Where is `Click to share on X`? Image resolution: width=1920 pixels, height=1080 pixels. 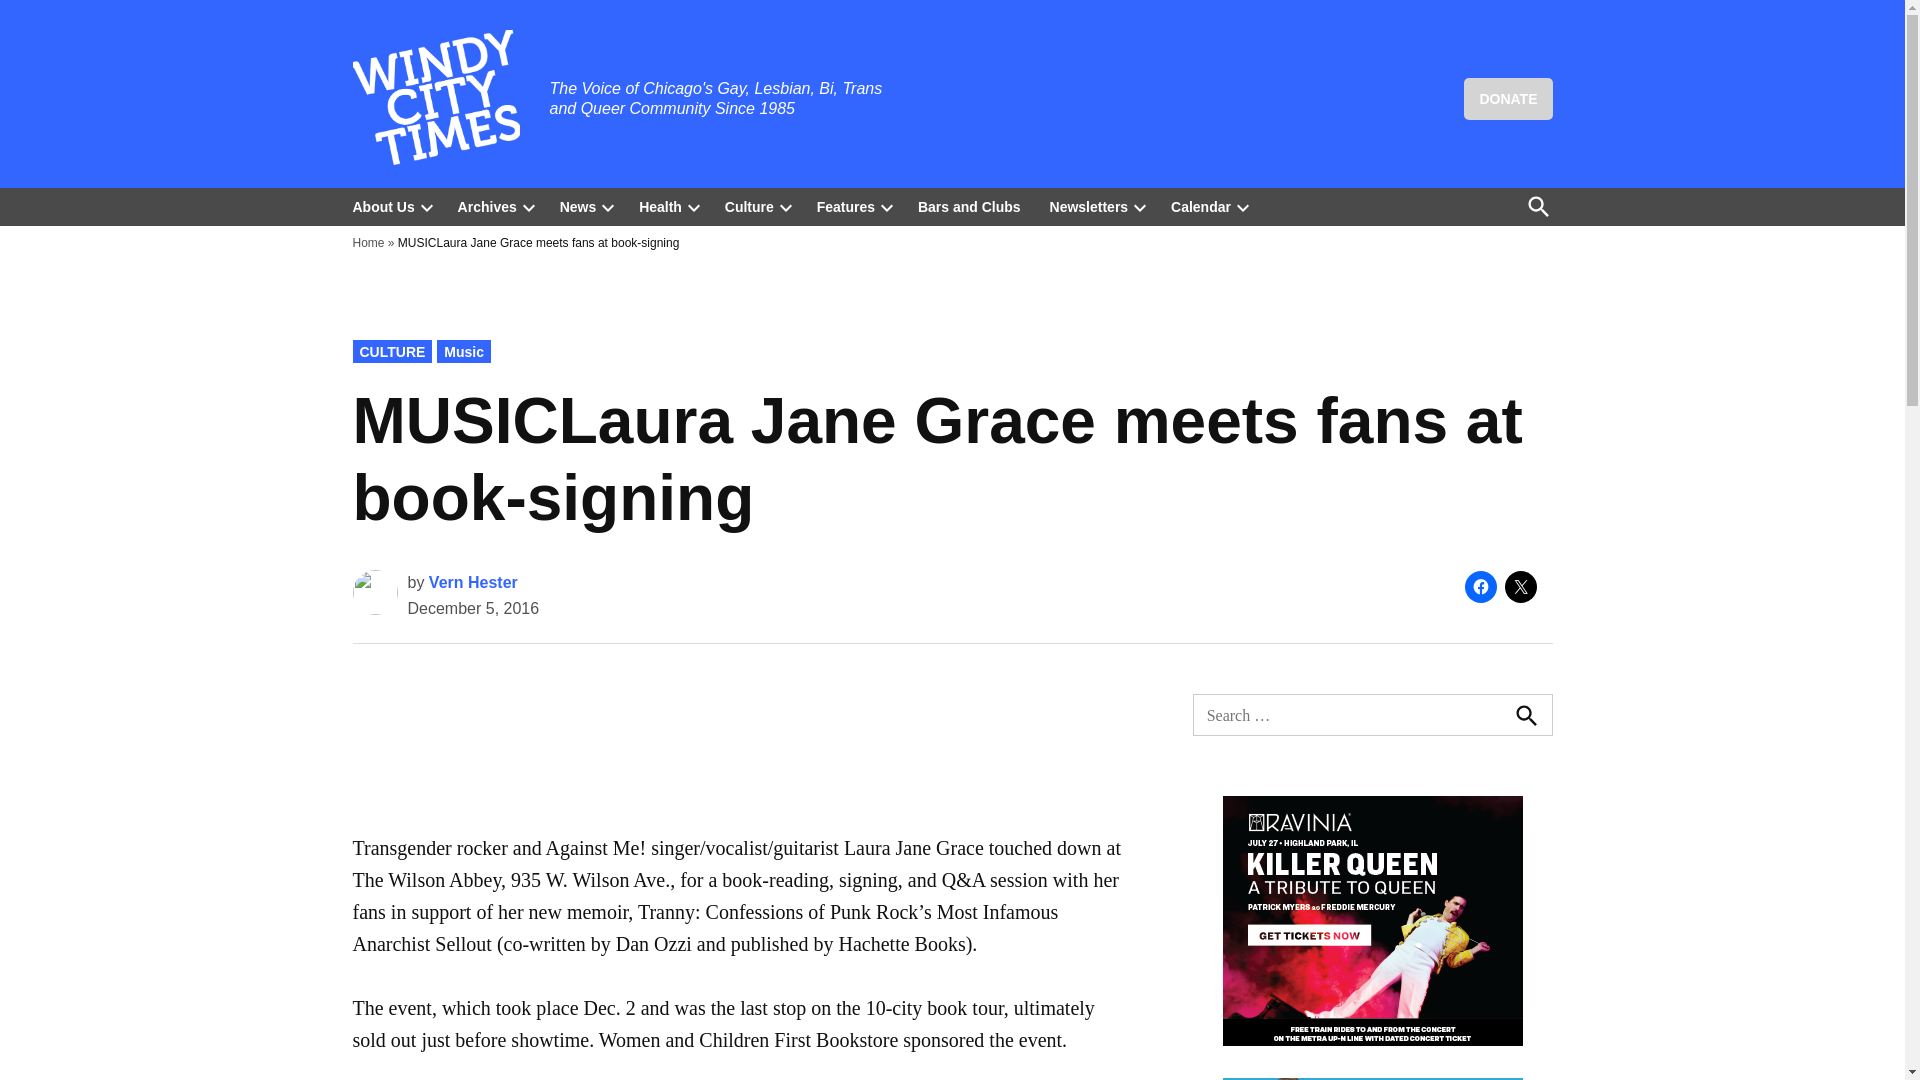 Click to share on X is located at coordinates (1520, 586).